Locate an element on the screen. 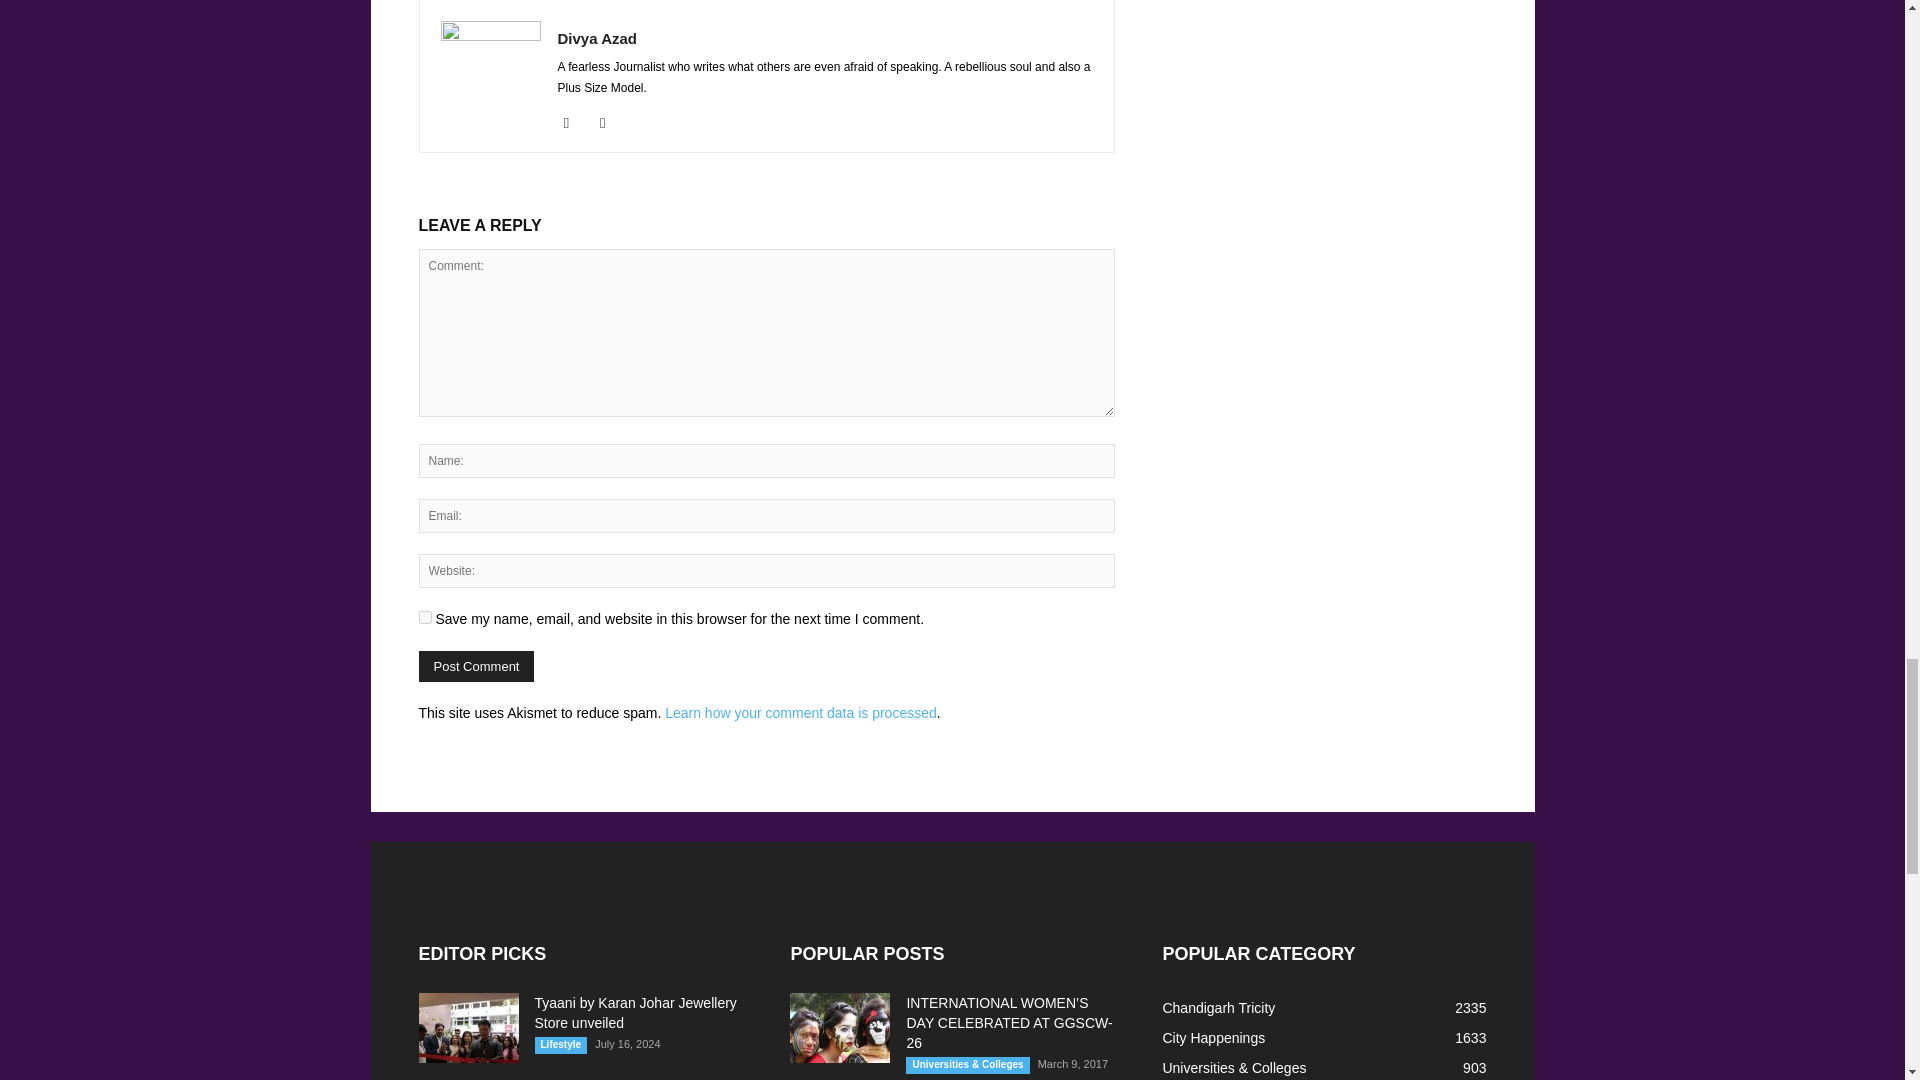 This screenshot has width=1920, height=1080. yes is located at coordinates (424, 618).